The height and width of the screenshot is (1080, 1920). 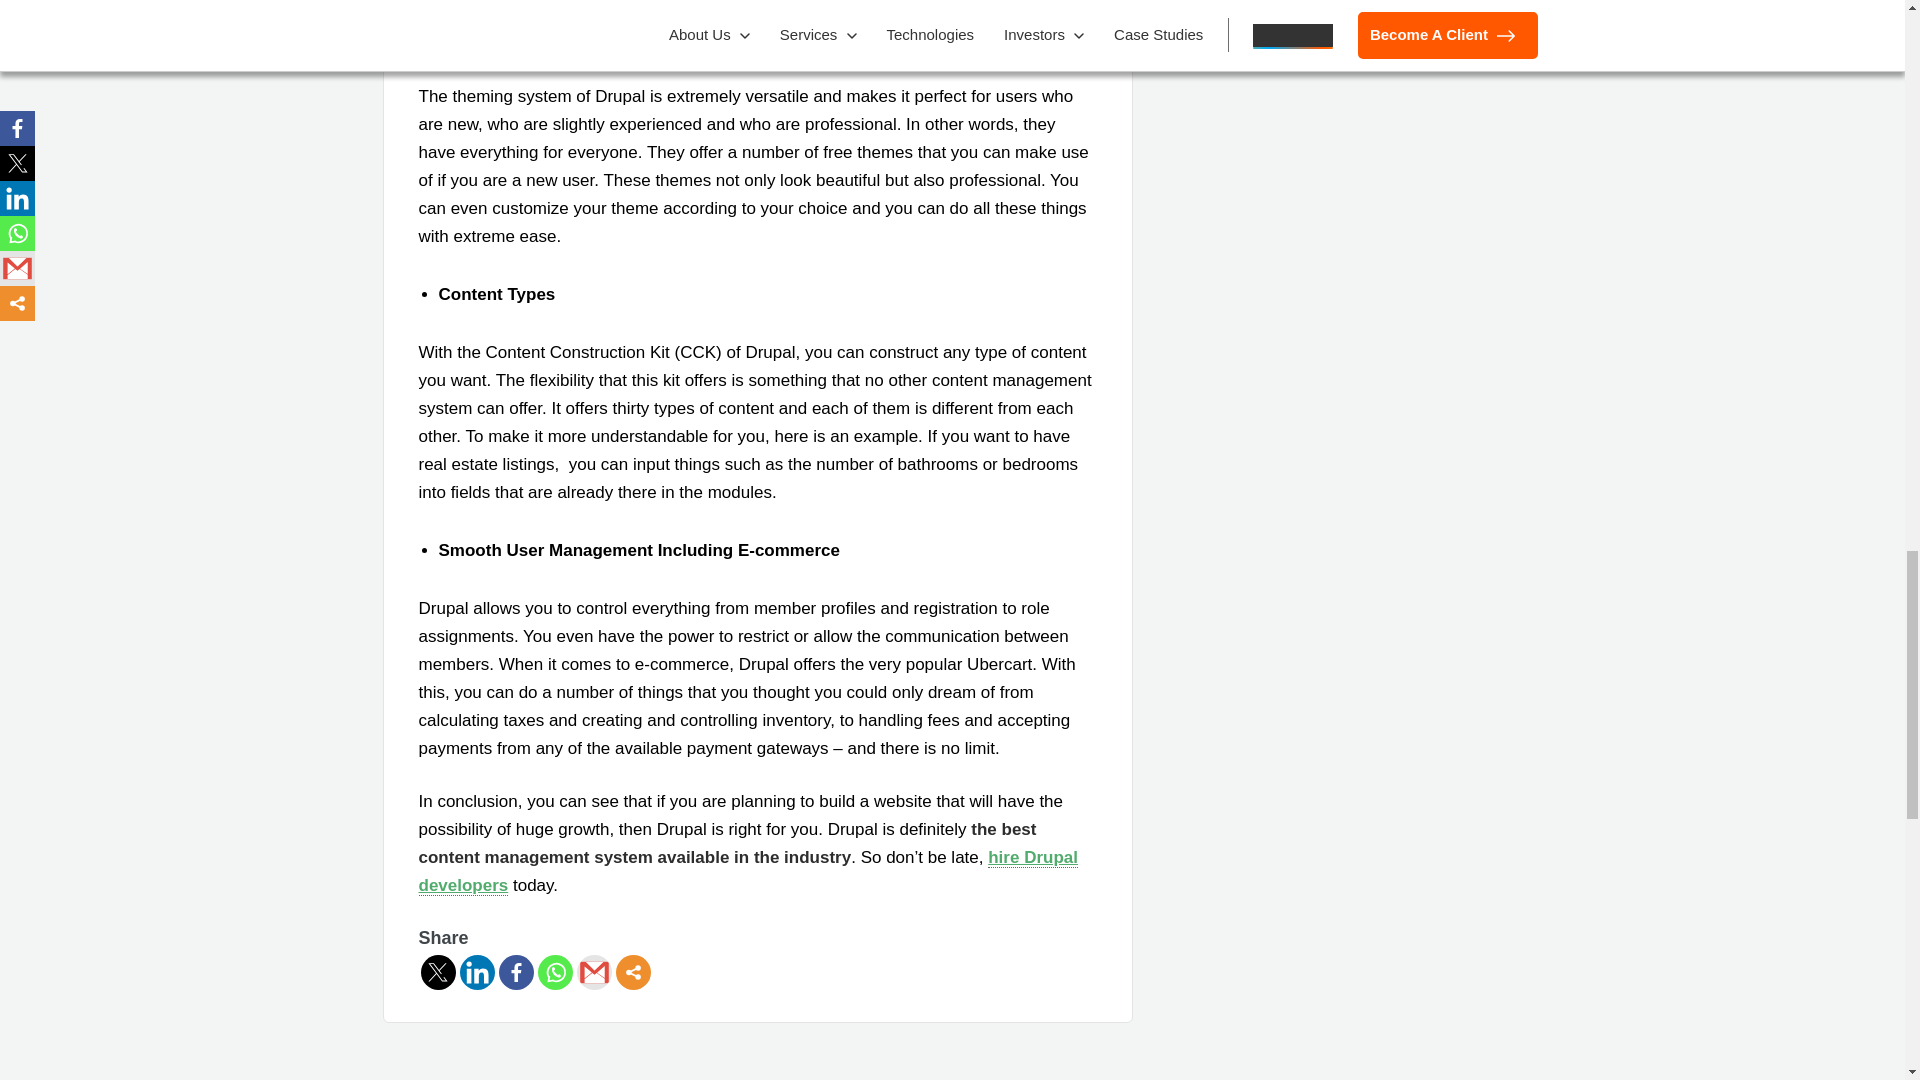 I want to click on Whatsapp, so click(x=554, y=972).